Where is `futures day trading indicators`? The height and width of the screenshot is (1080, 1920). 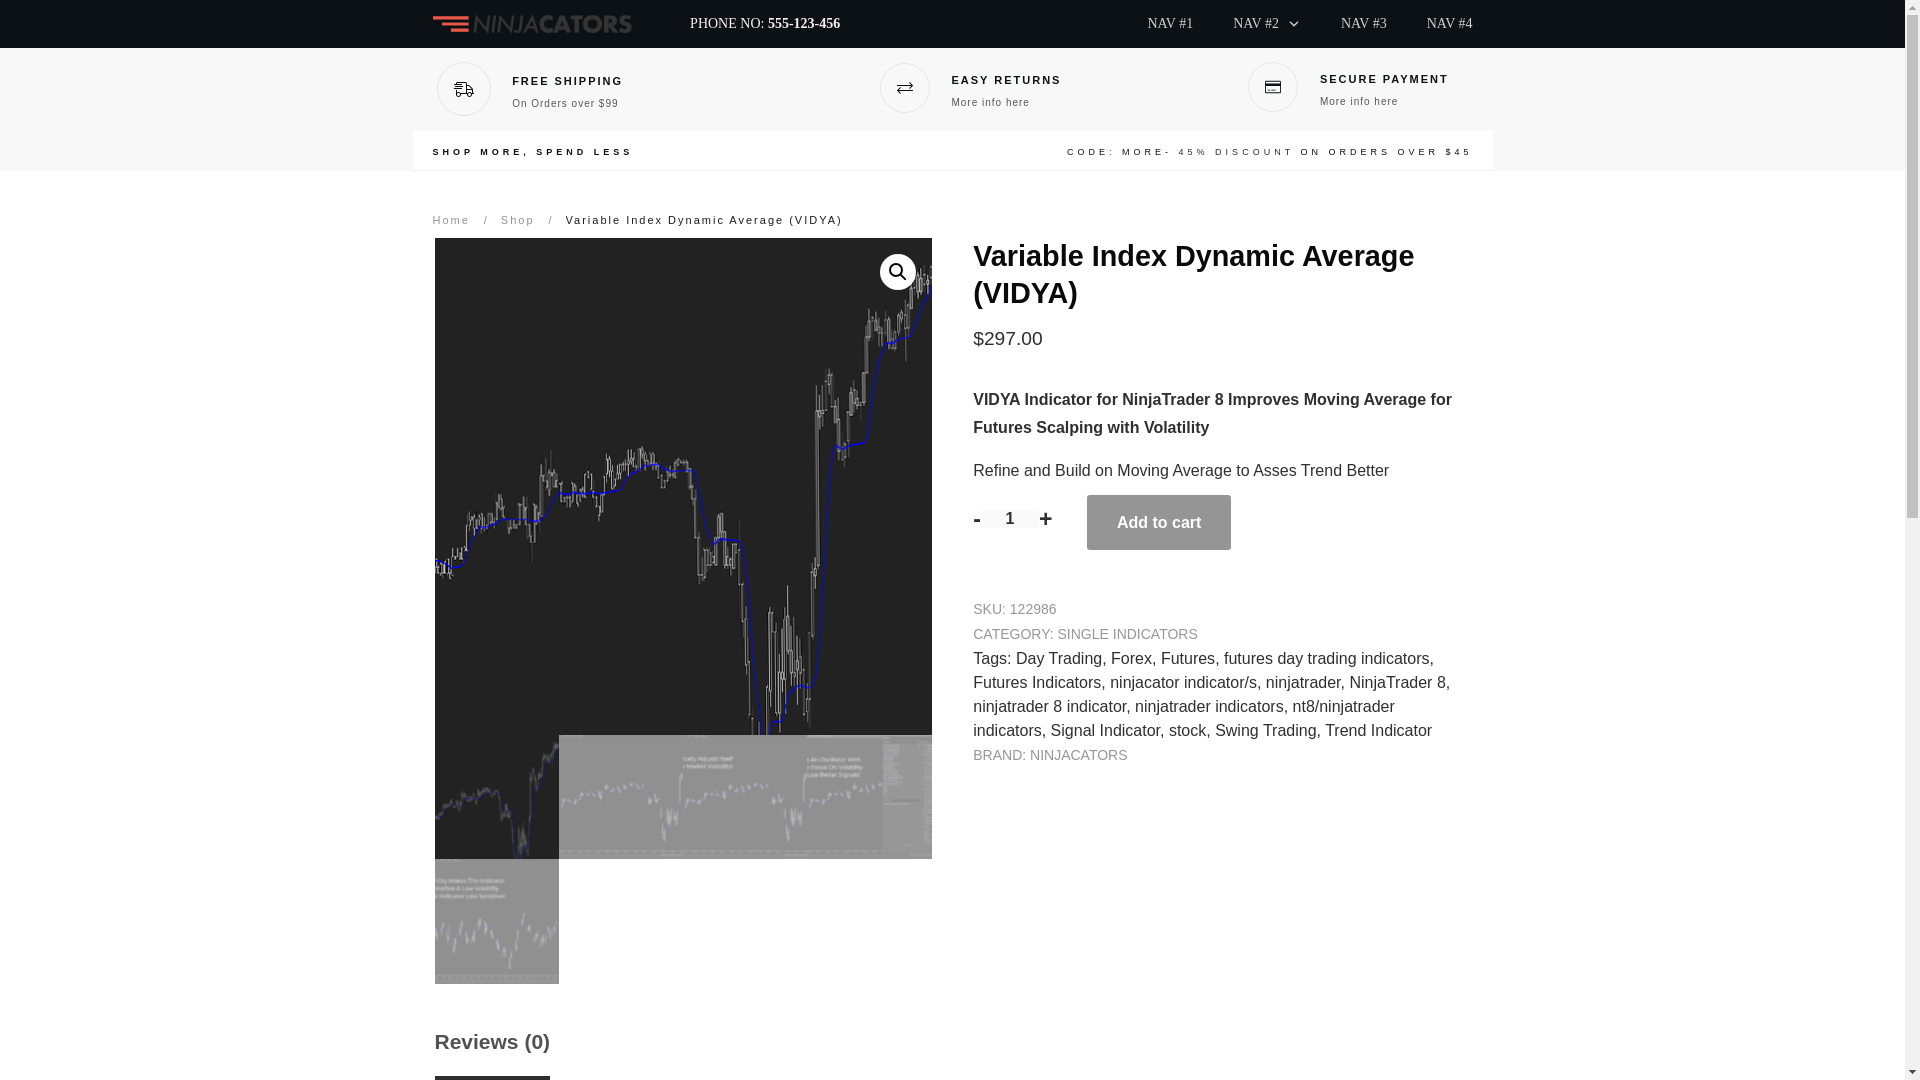
futures day trading indicators is located at coordinates (1326, 658).